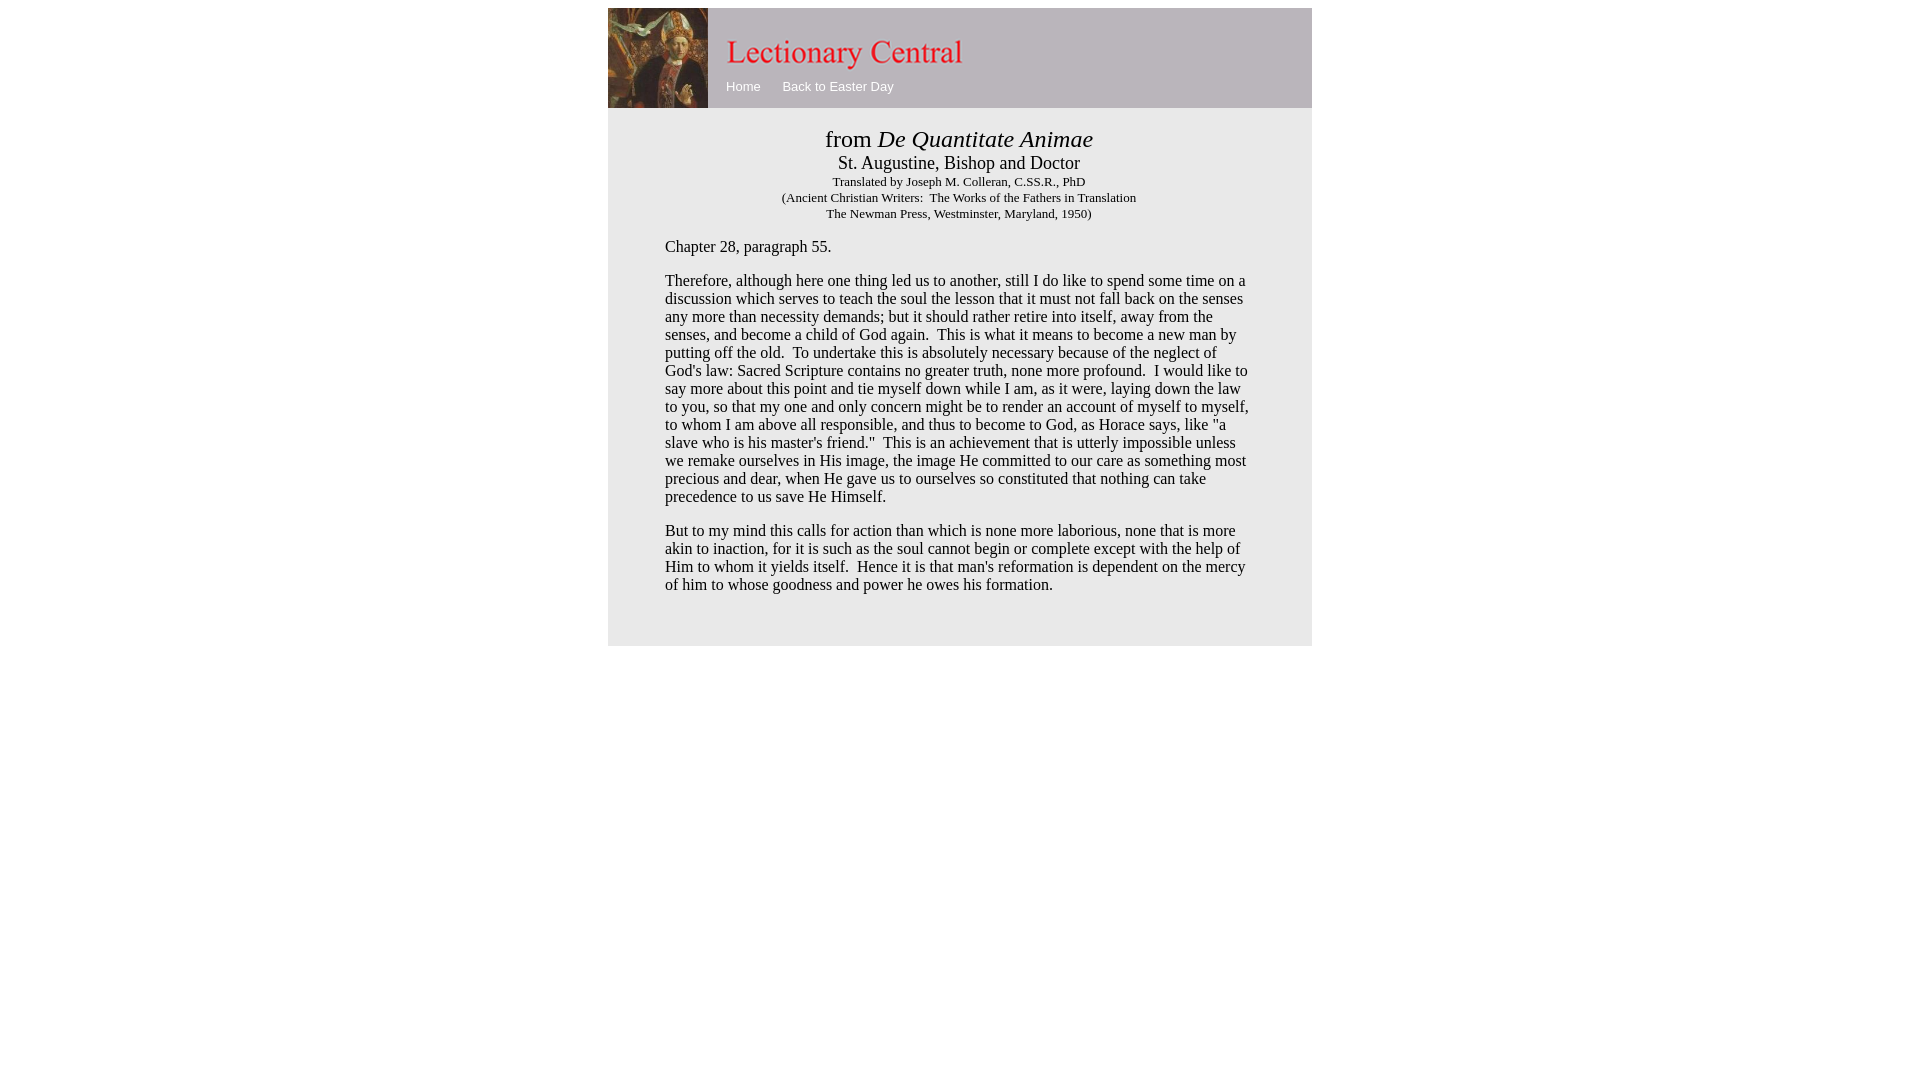 This screenshot has width=1920, height=1080. What do you see at coordinates (838, 86) in the screenshot?
I see `Back to Easter Day` at bounding box center [838, 86].